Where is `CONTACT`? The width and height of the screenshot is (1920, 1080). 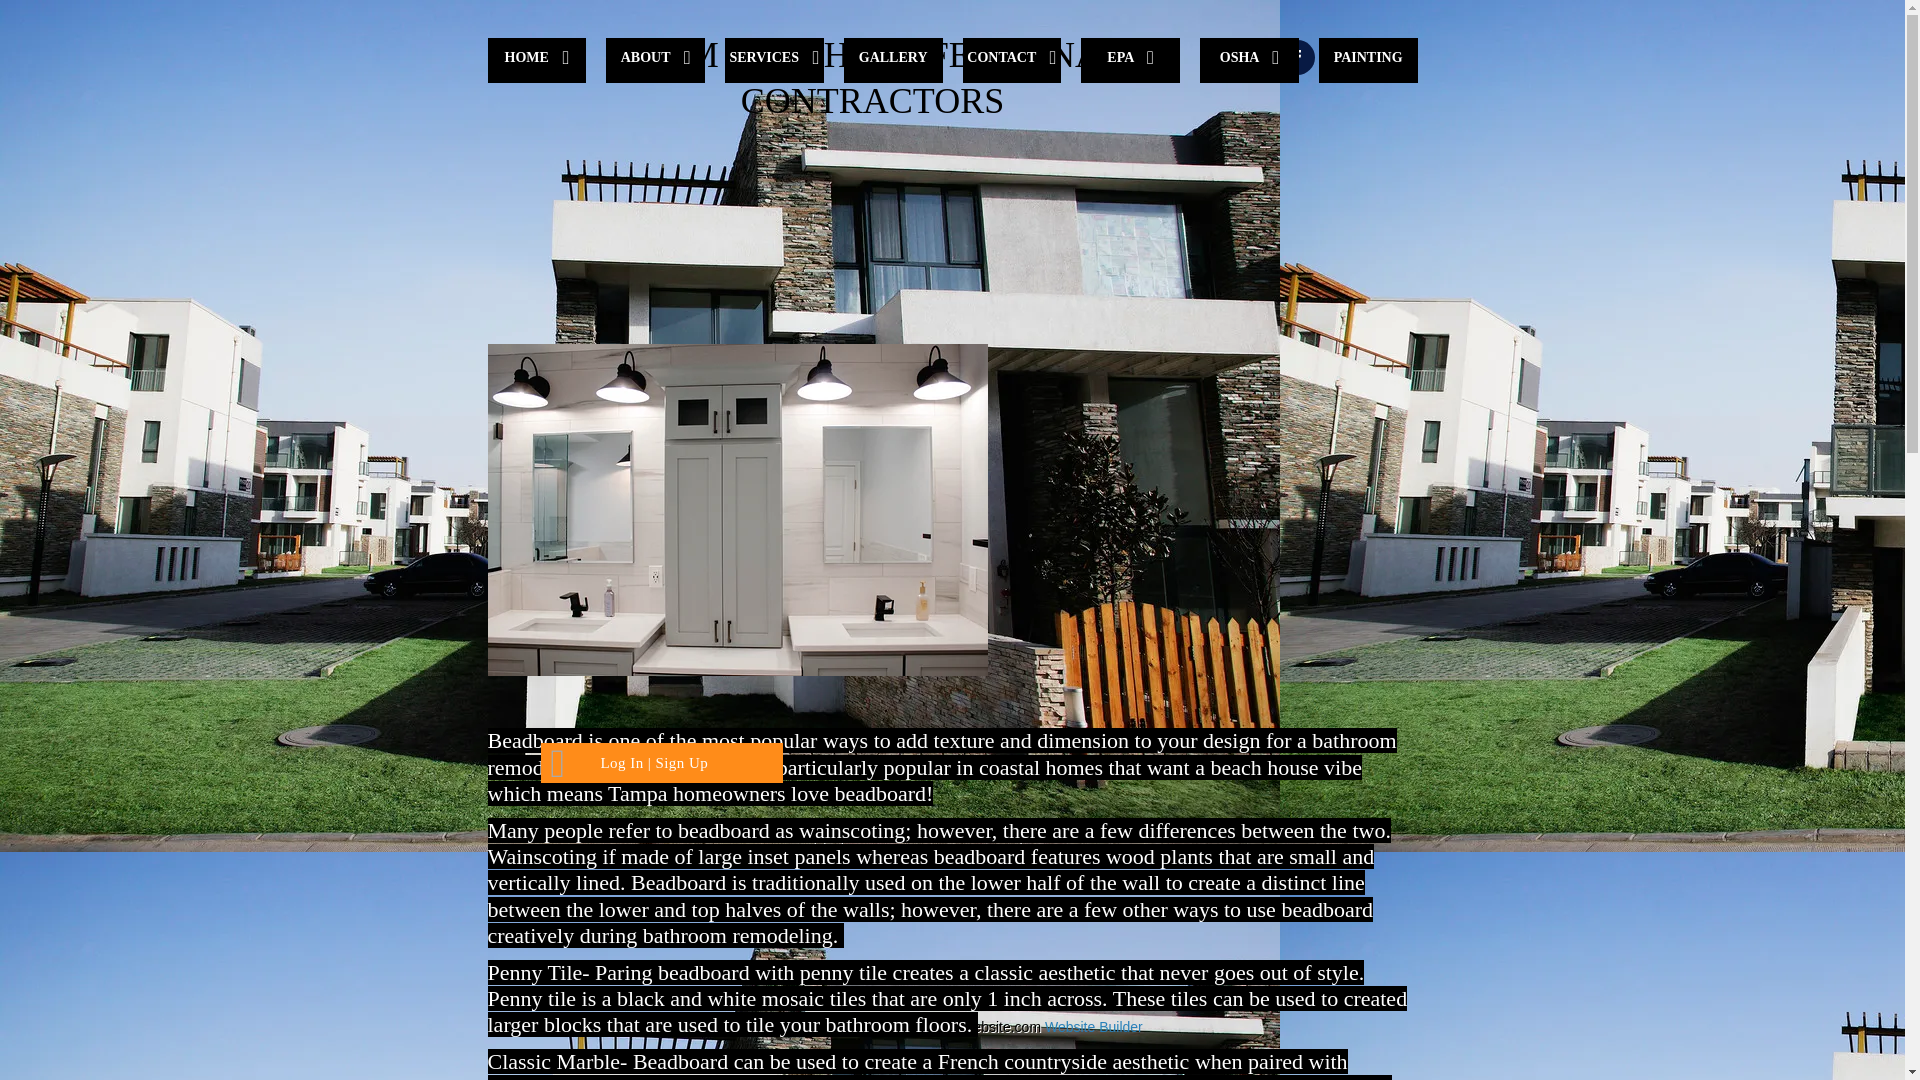 CONTACT is located at coordinates (1011, 60).